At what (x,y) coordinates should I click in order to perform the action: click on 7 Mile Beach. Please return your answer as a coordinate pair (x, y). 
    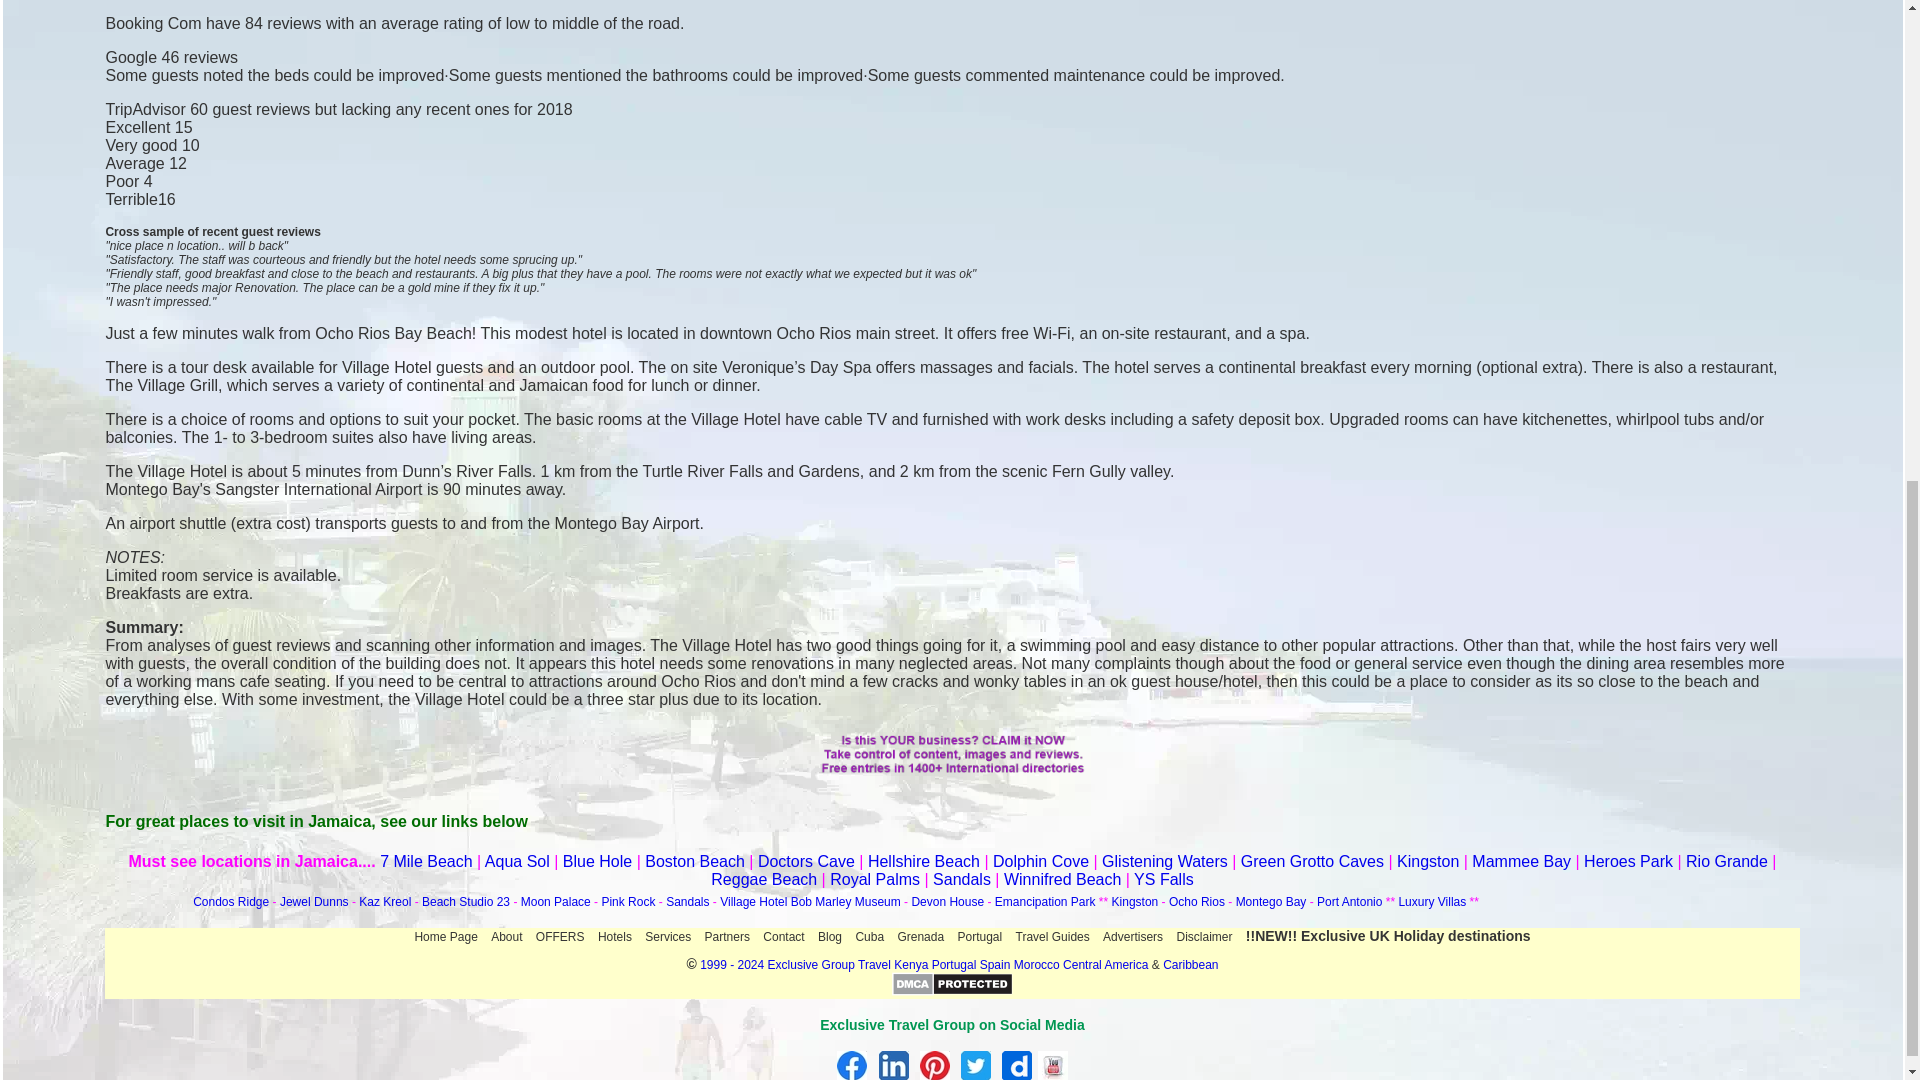
    Looking at the image, I should click on (426, 862).